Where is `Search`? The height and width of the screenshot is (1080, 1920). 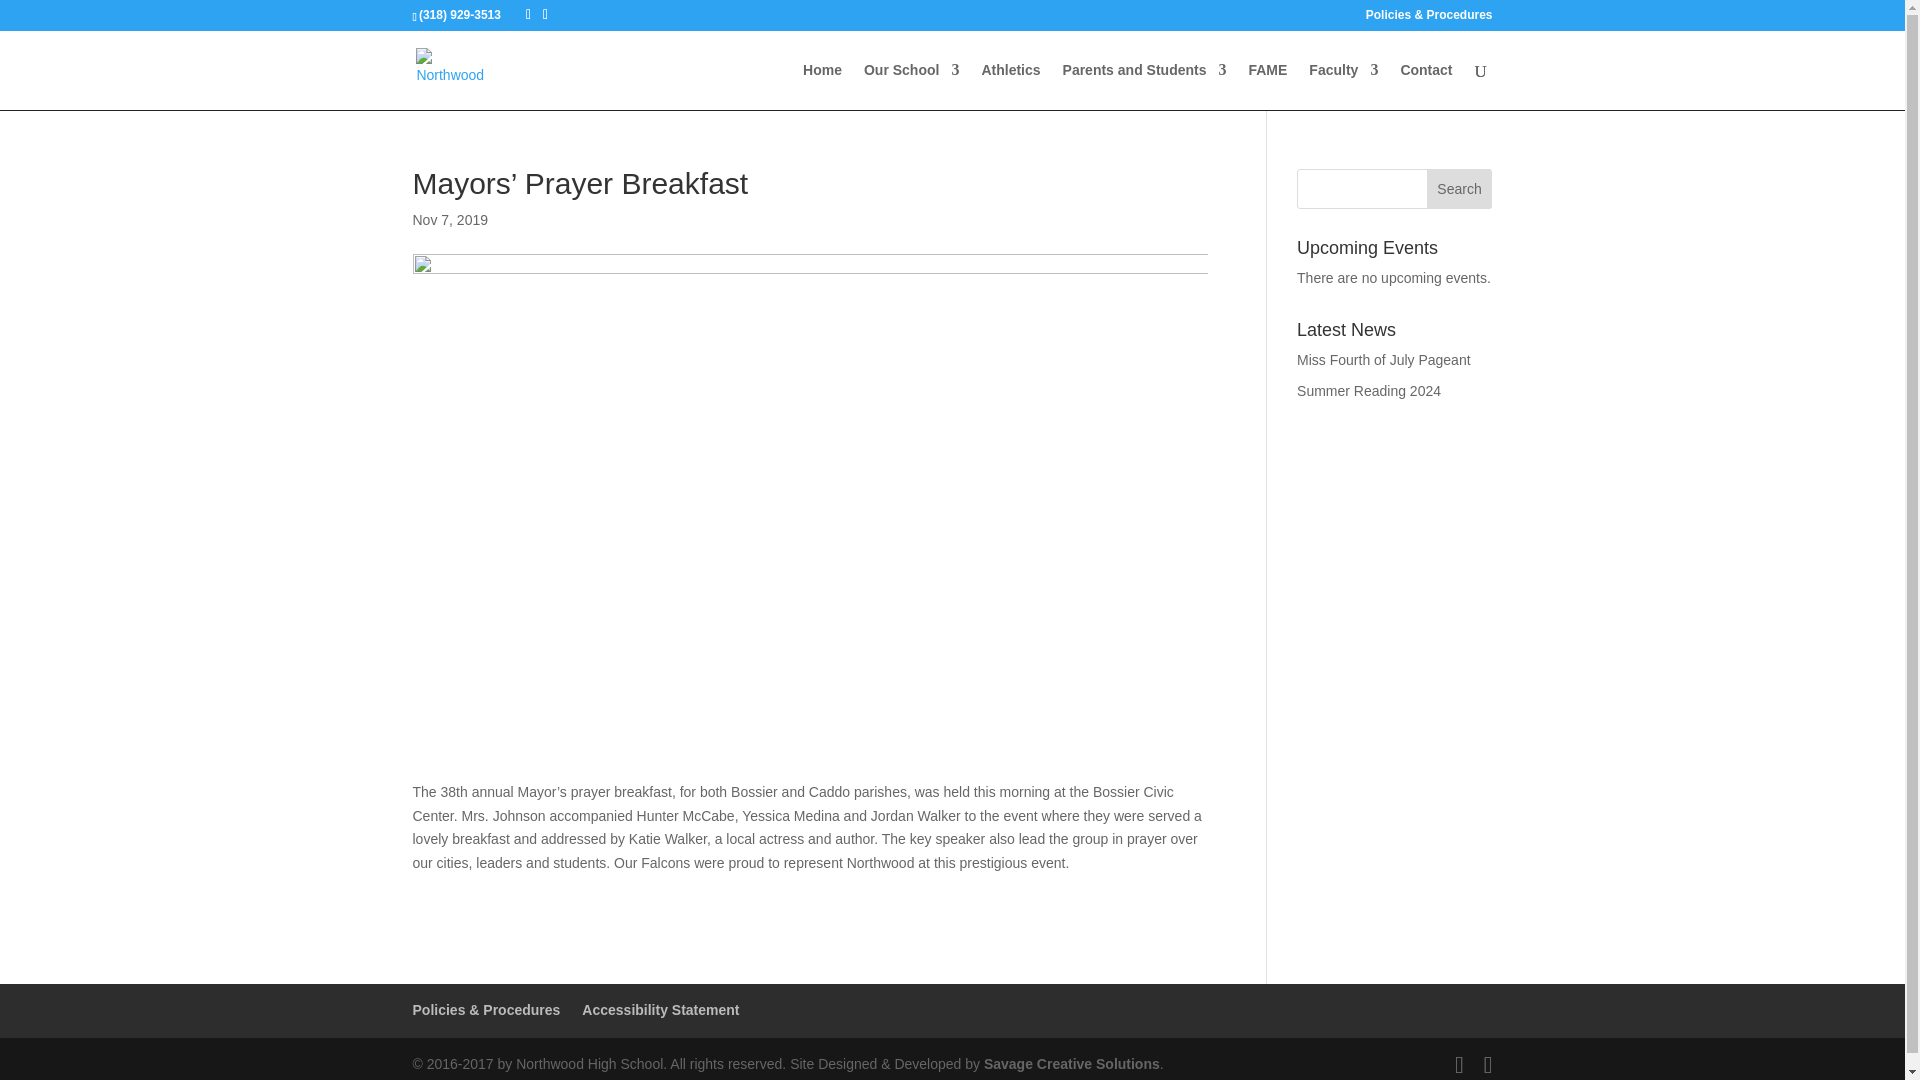
Search is located at coordinates (1460, 188).